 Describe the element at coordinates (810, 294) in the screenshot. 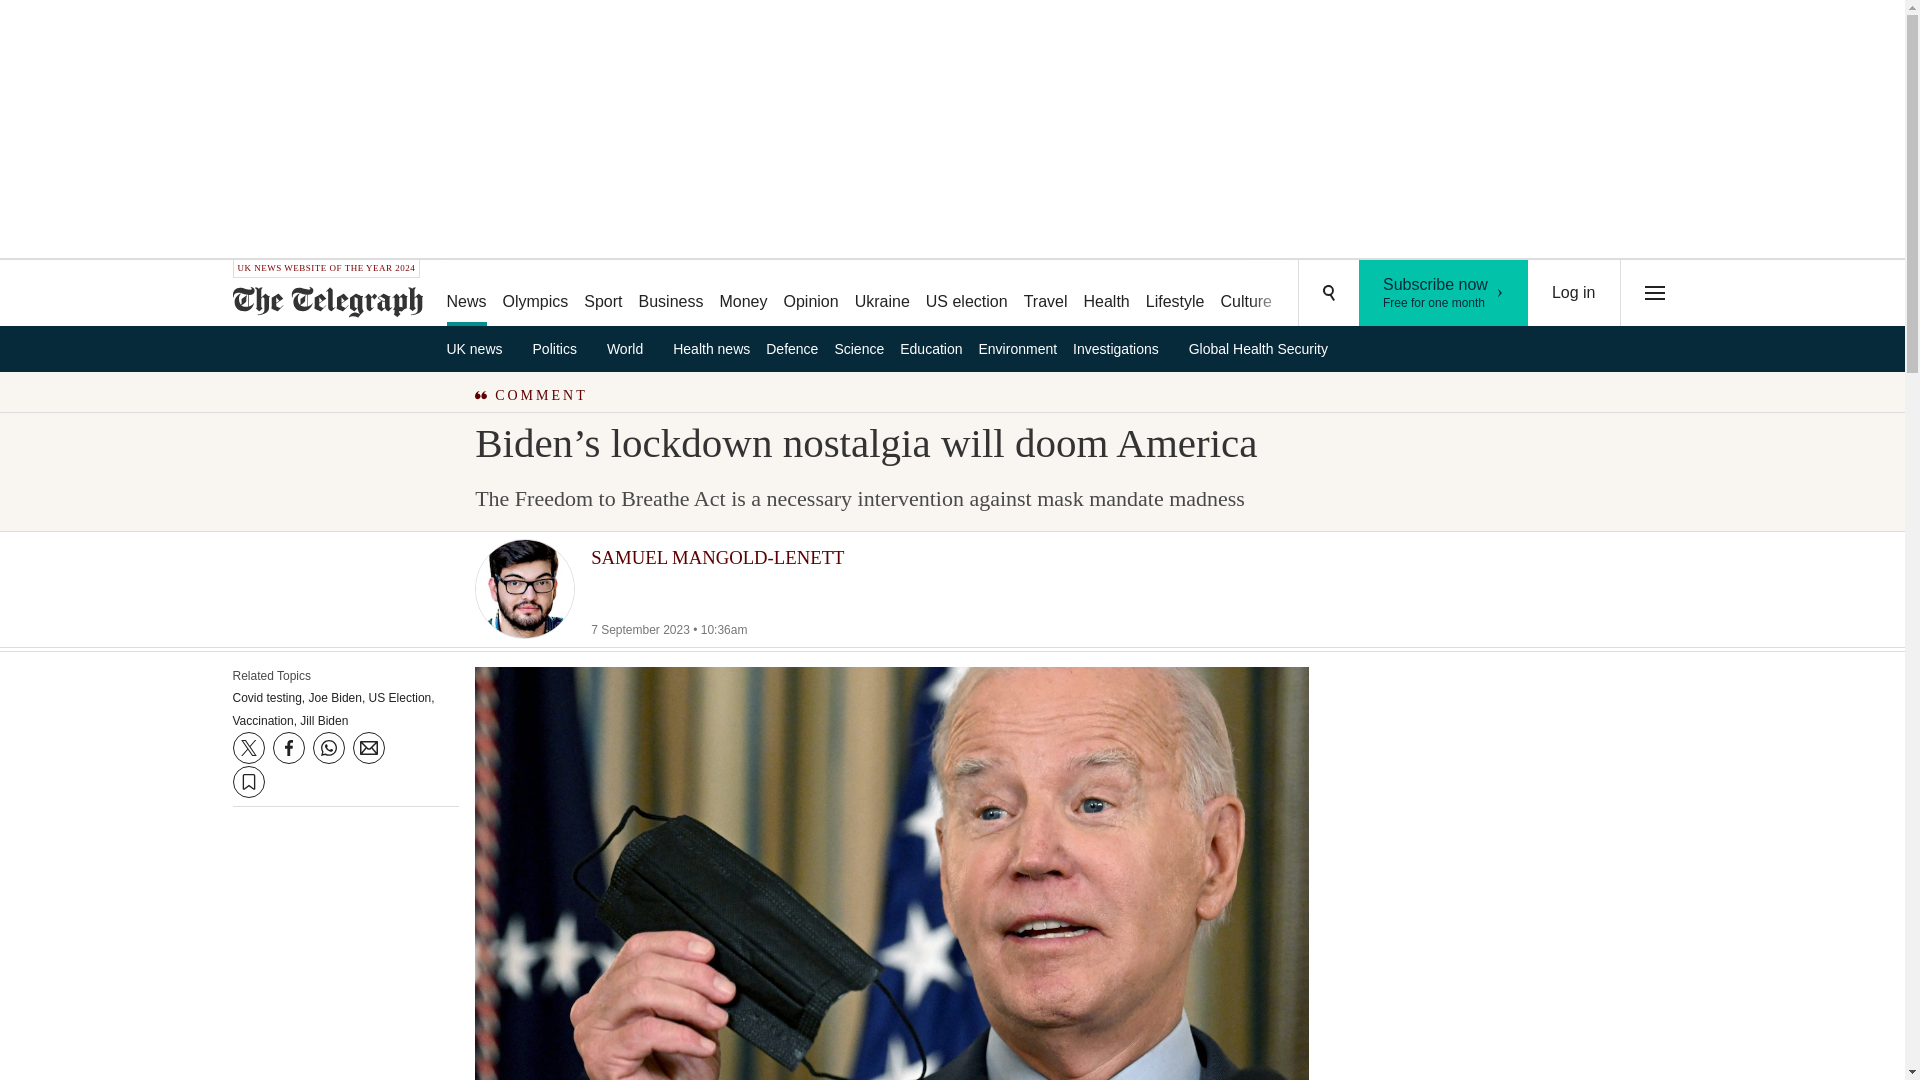

I see `Olympics` at that location.